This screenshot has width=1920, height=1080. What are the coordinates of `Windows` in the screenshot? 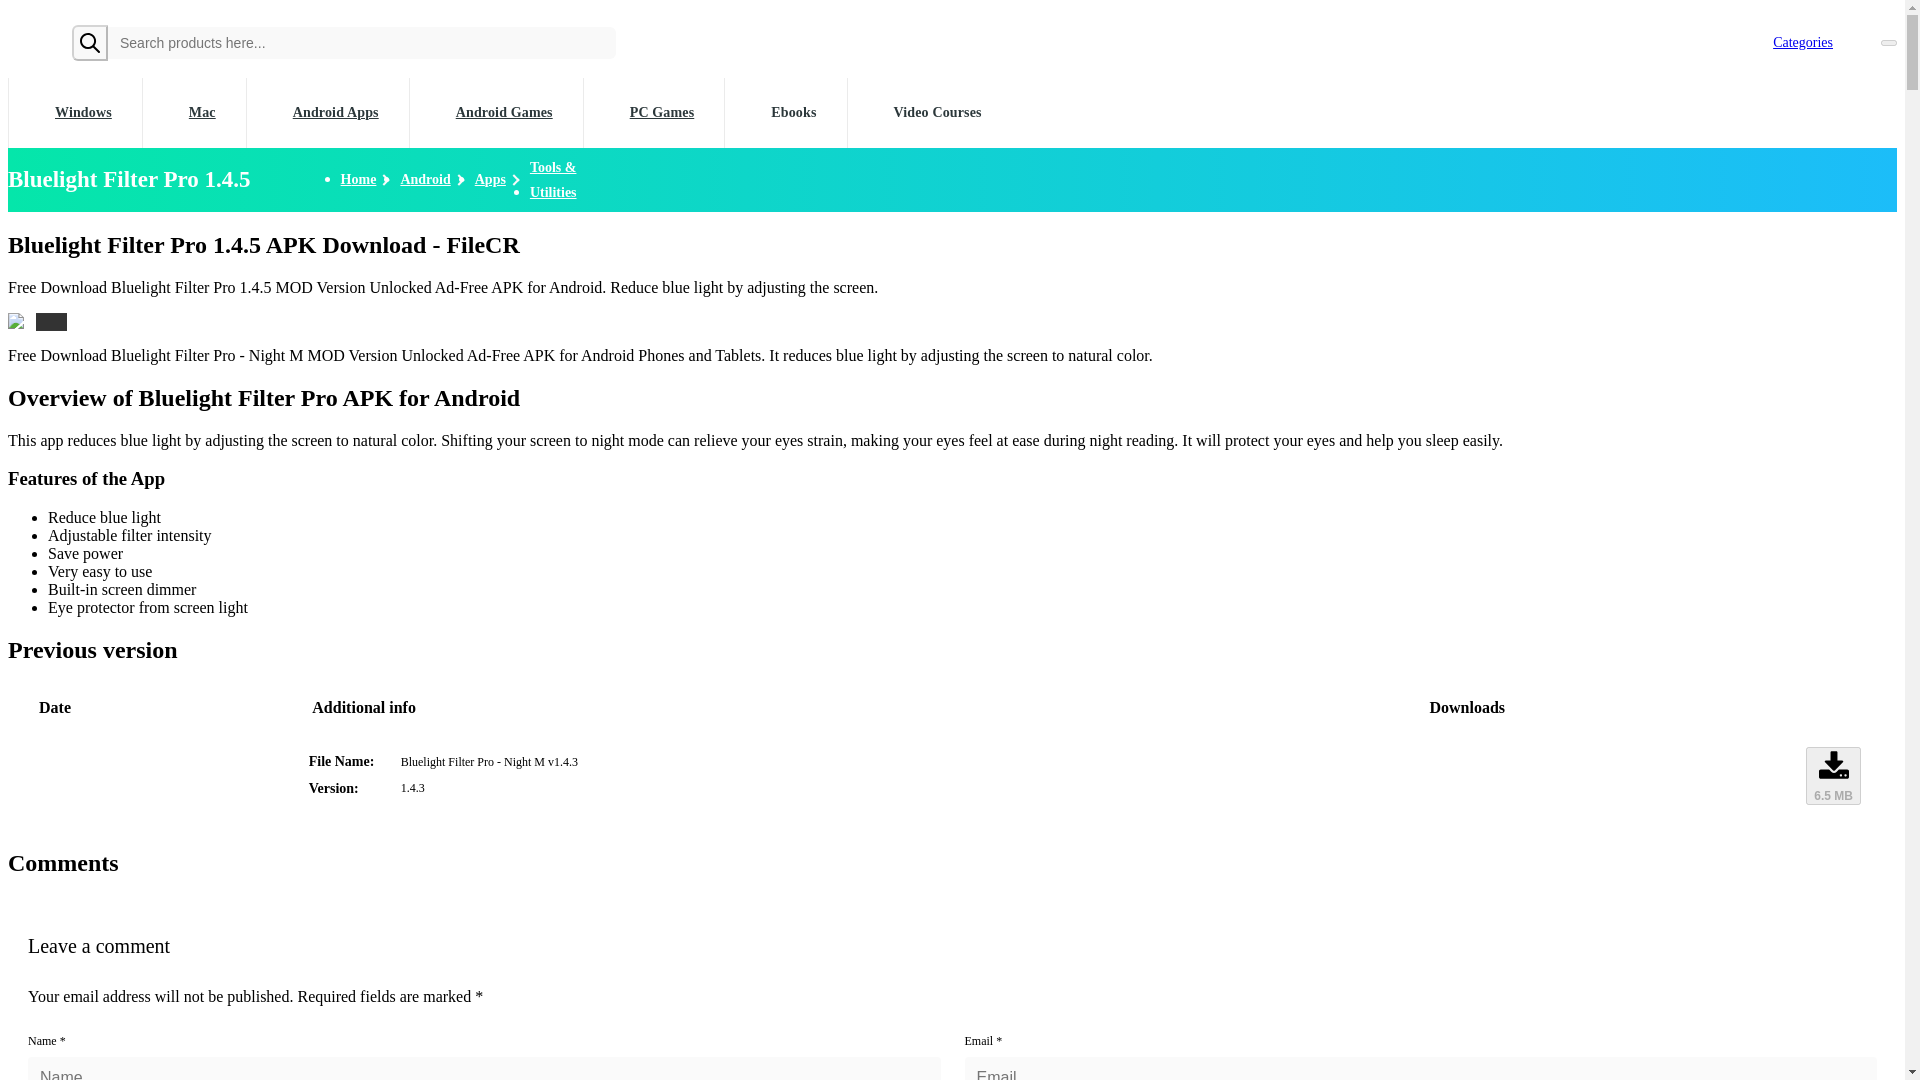 It's located at (74, 112).